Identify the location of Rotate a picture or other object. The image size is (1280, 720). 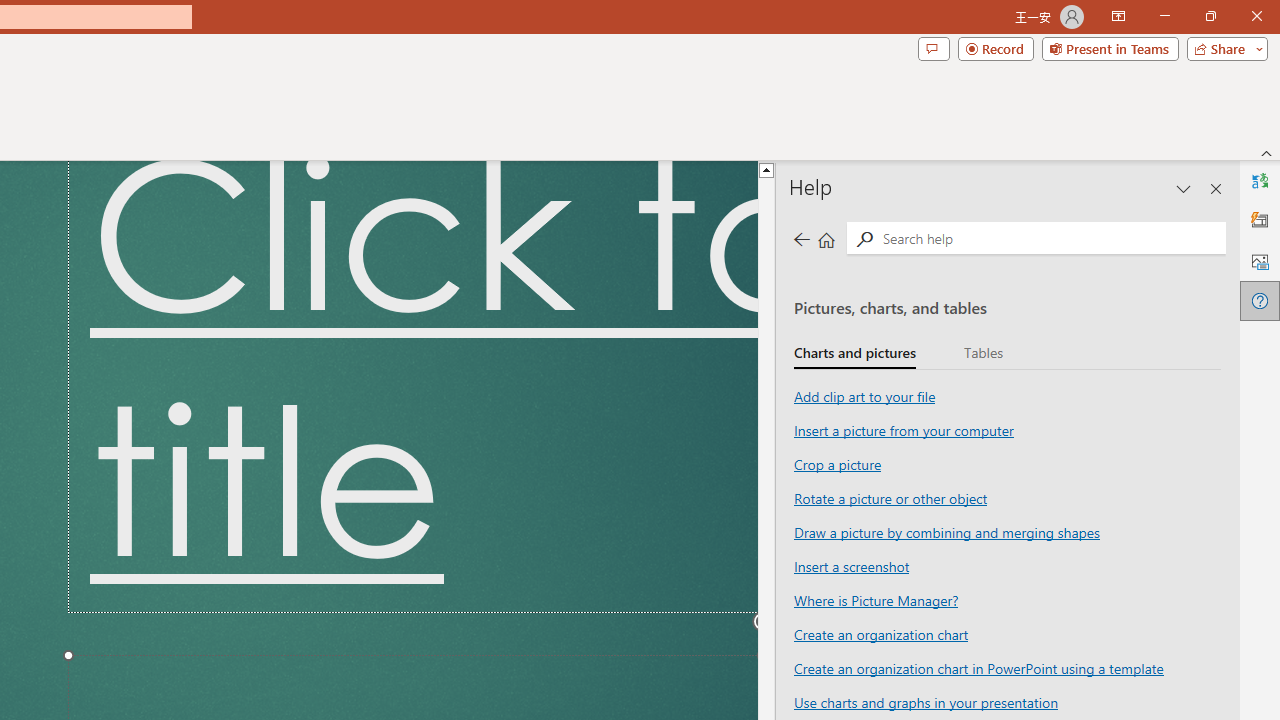
(890, 497).